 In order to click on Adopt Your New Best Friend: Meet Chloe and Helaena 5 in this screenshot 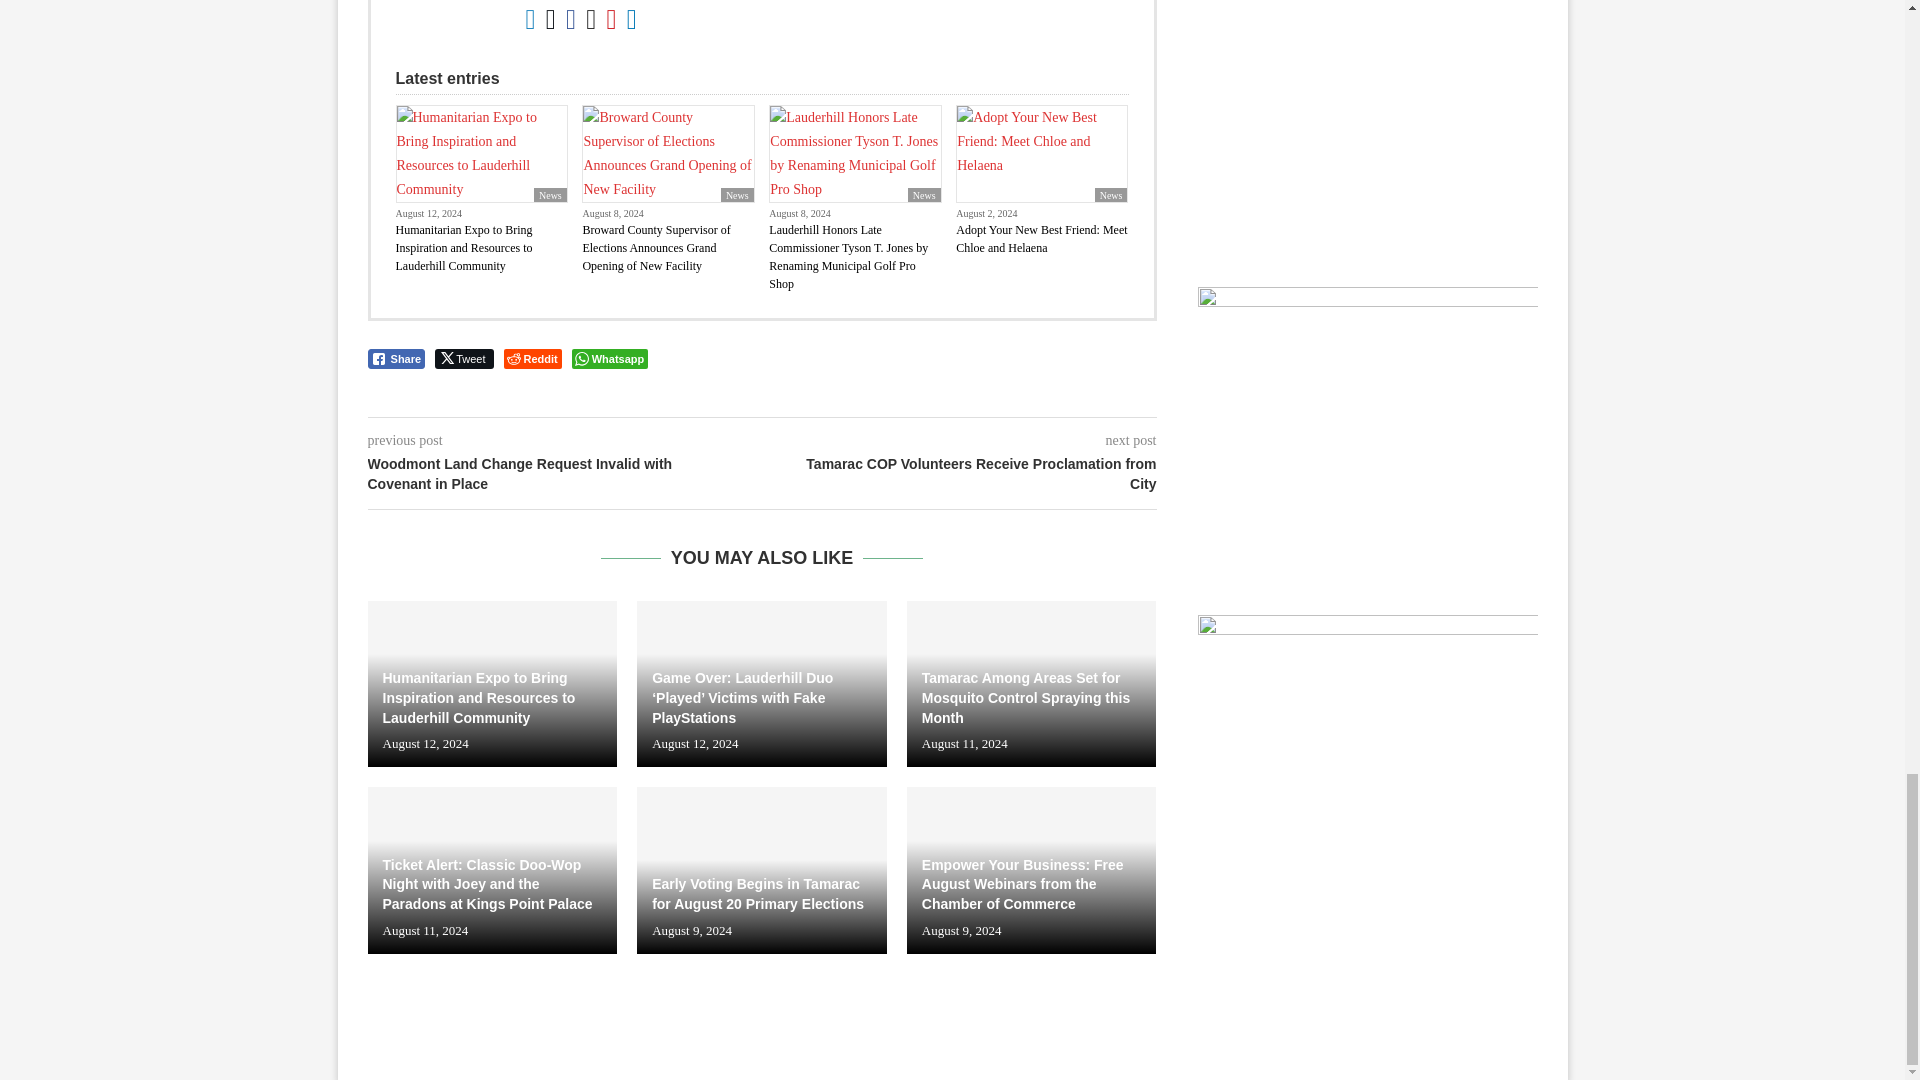, I will do `click(1042, 153)`.